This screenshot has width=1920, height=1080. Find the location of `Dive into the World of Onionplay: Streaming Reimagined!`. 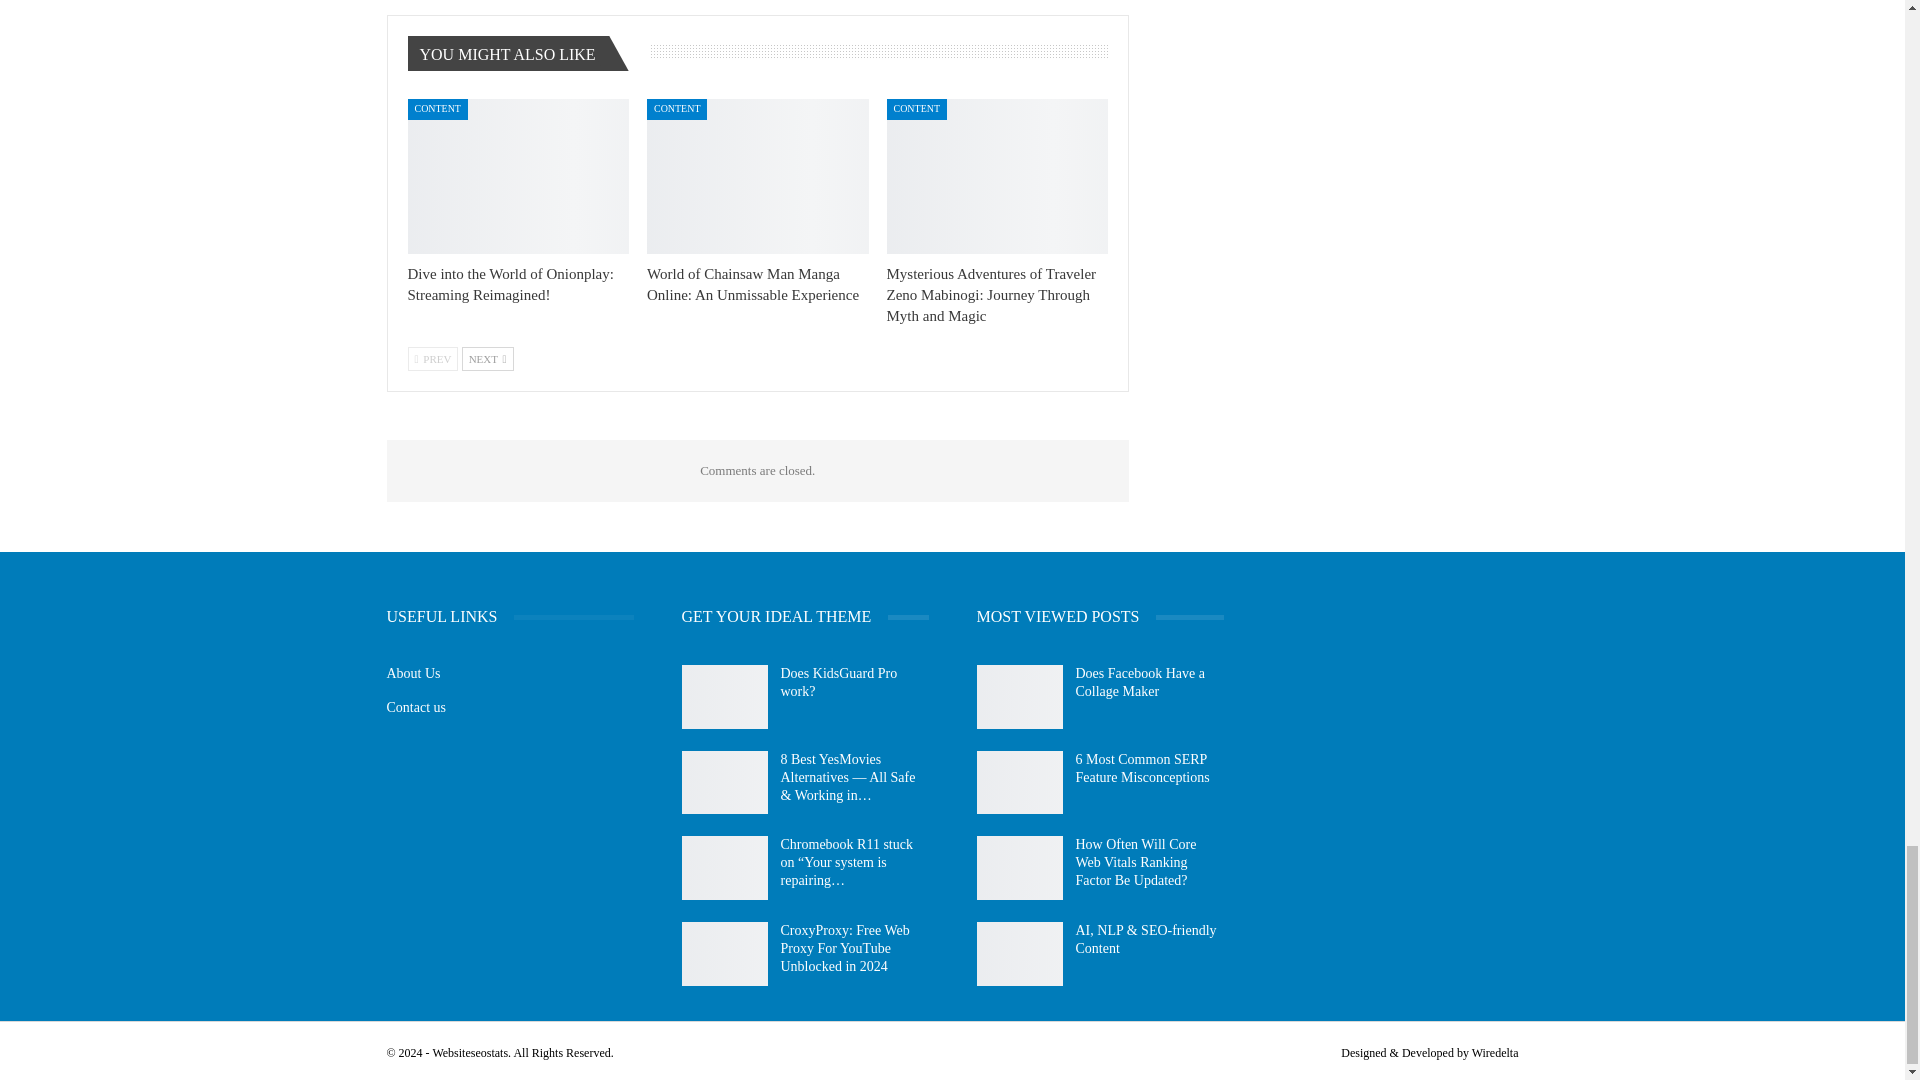

Dive into the World of Onionplay: Streaming Reimagined! is located at coordinates (510, 284).